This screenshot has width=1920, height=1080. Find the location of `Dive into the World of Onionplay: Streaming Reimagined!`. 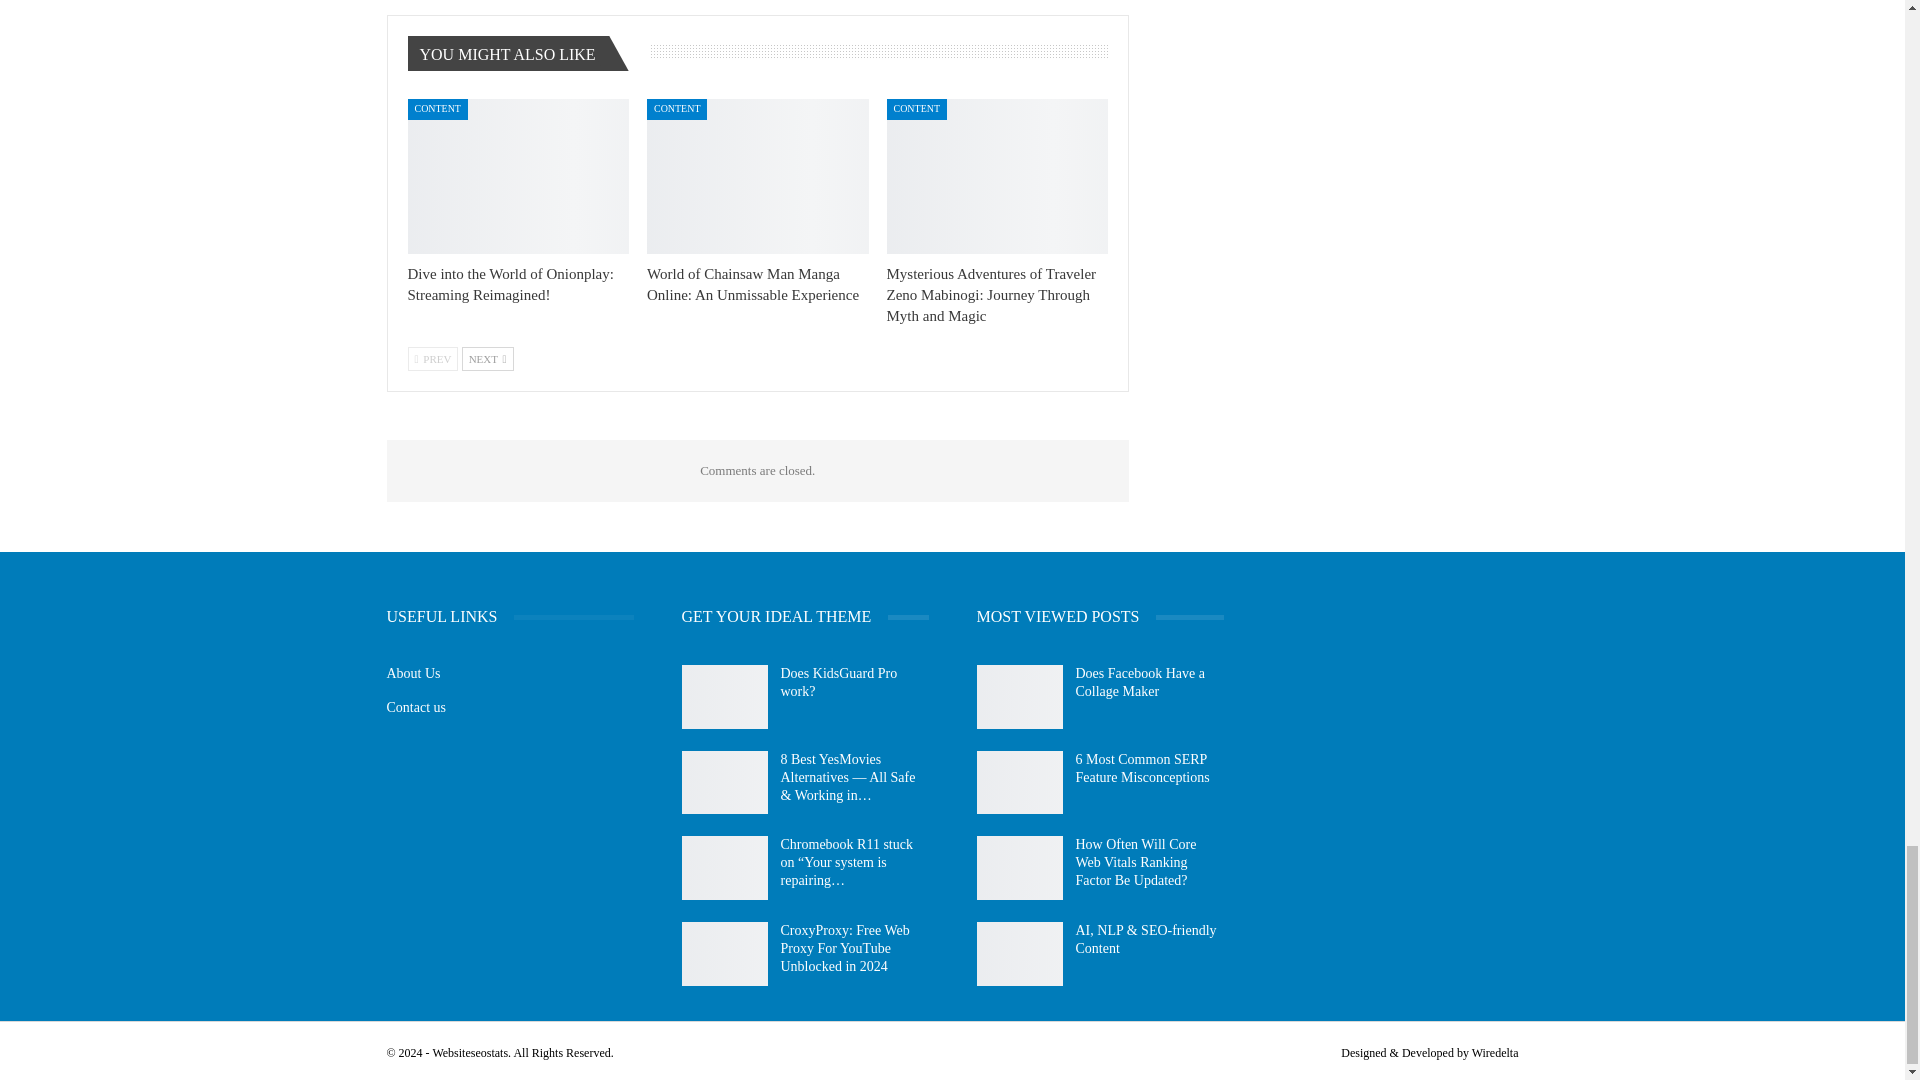

Dive into the World of Onionplay: Streaming Reimagined! is located at coordinates (510, 284).